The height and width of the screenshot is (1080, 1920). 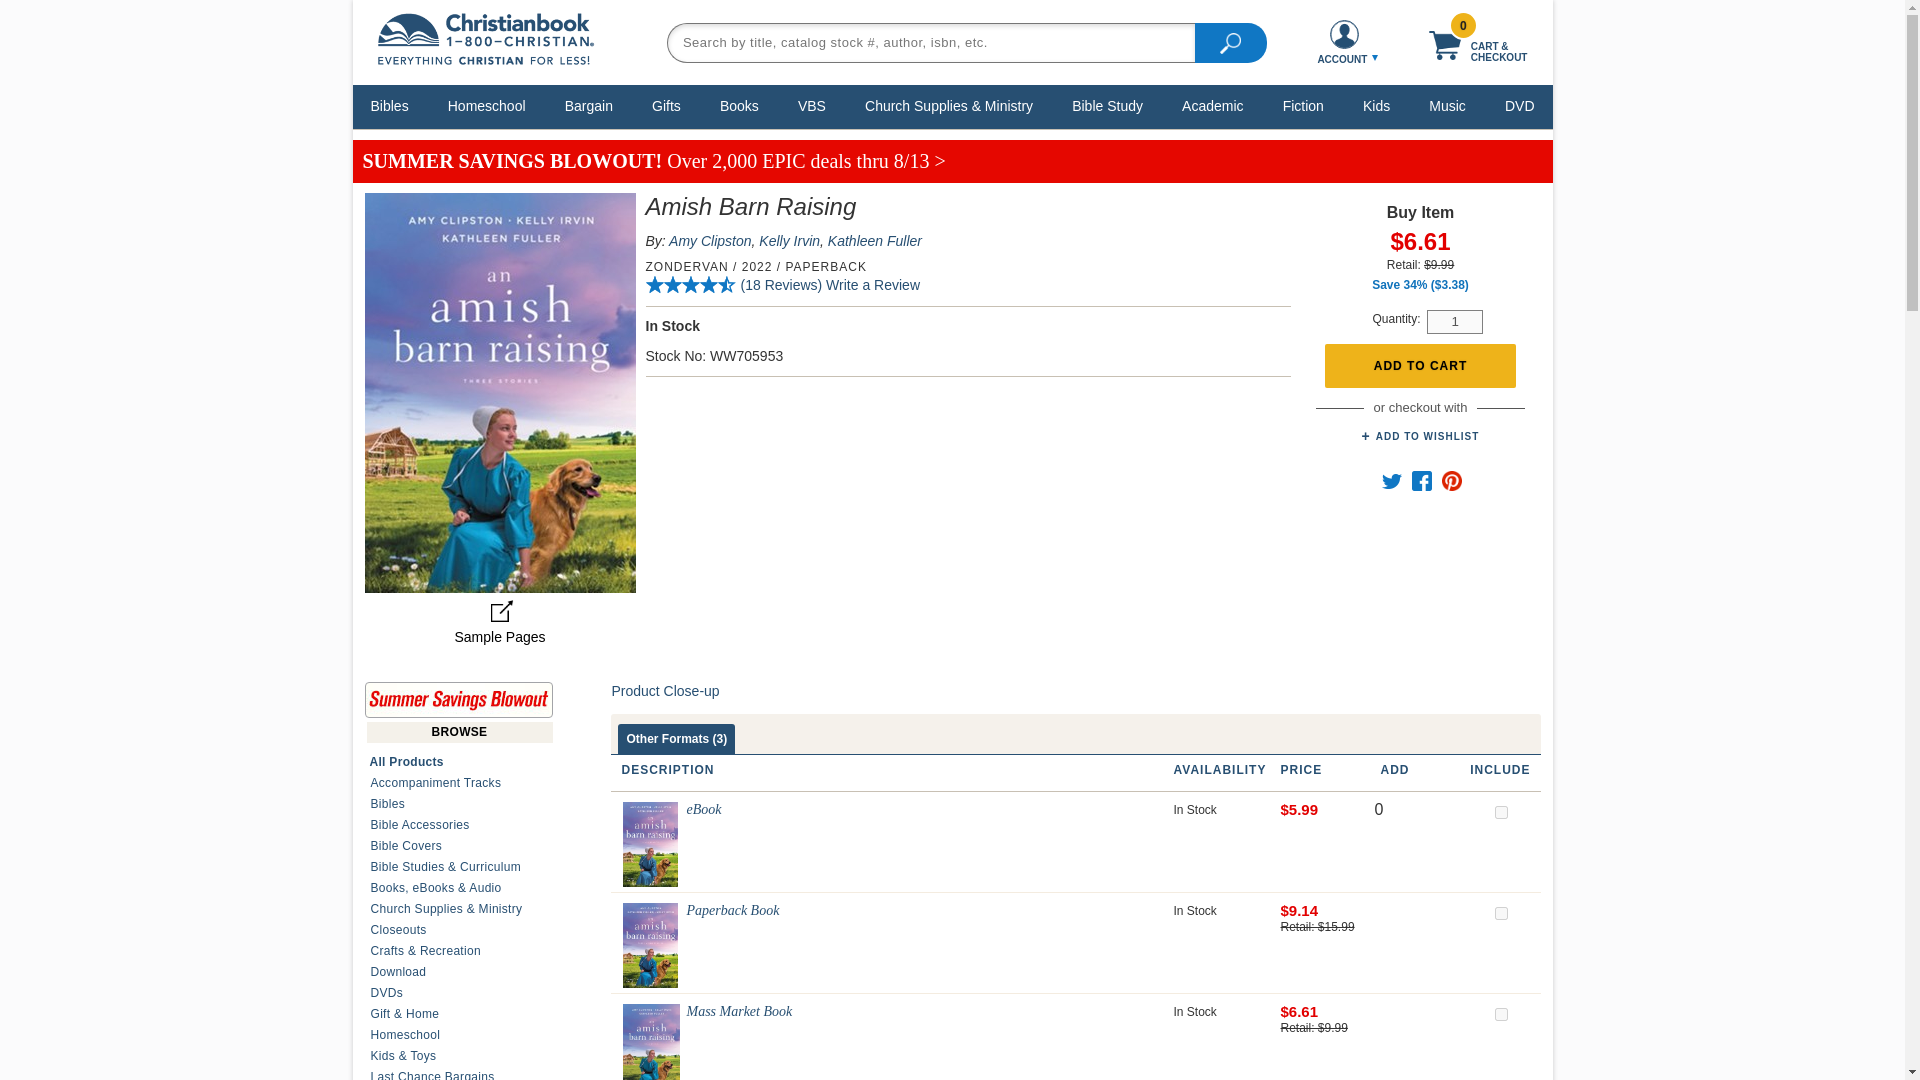 I want to click on Bibles, so click(x=390, y=105).